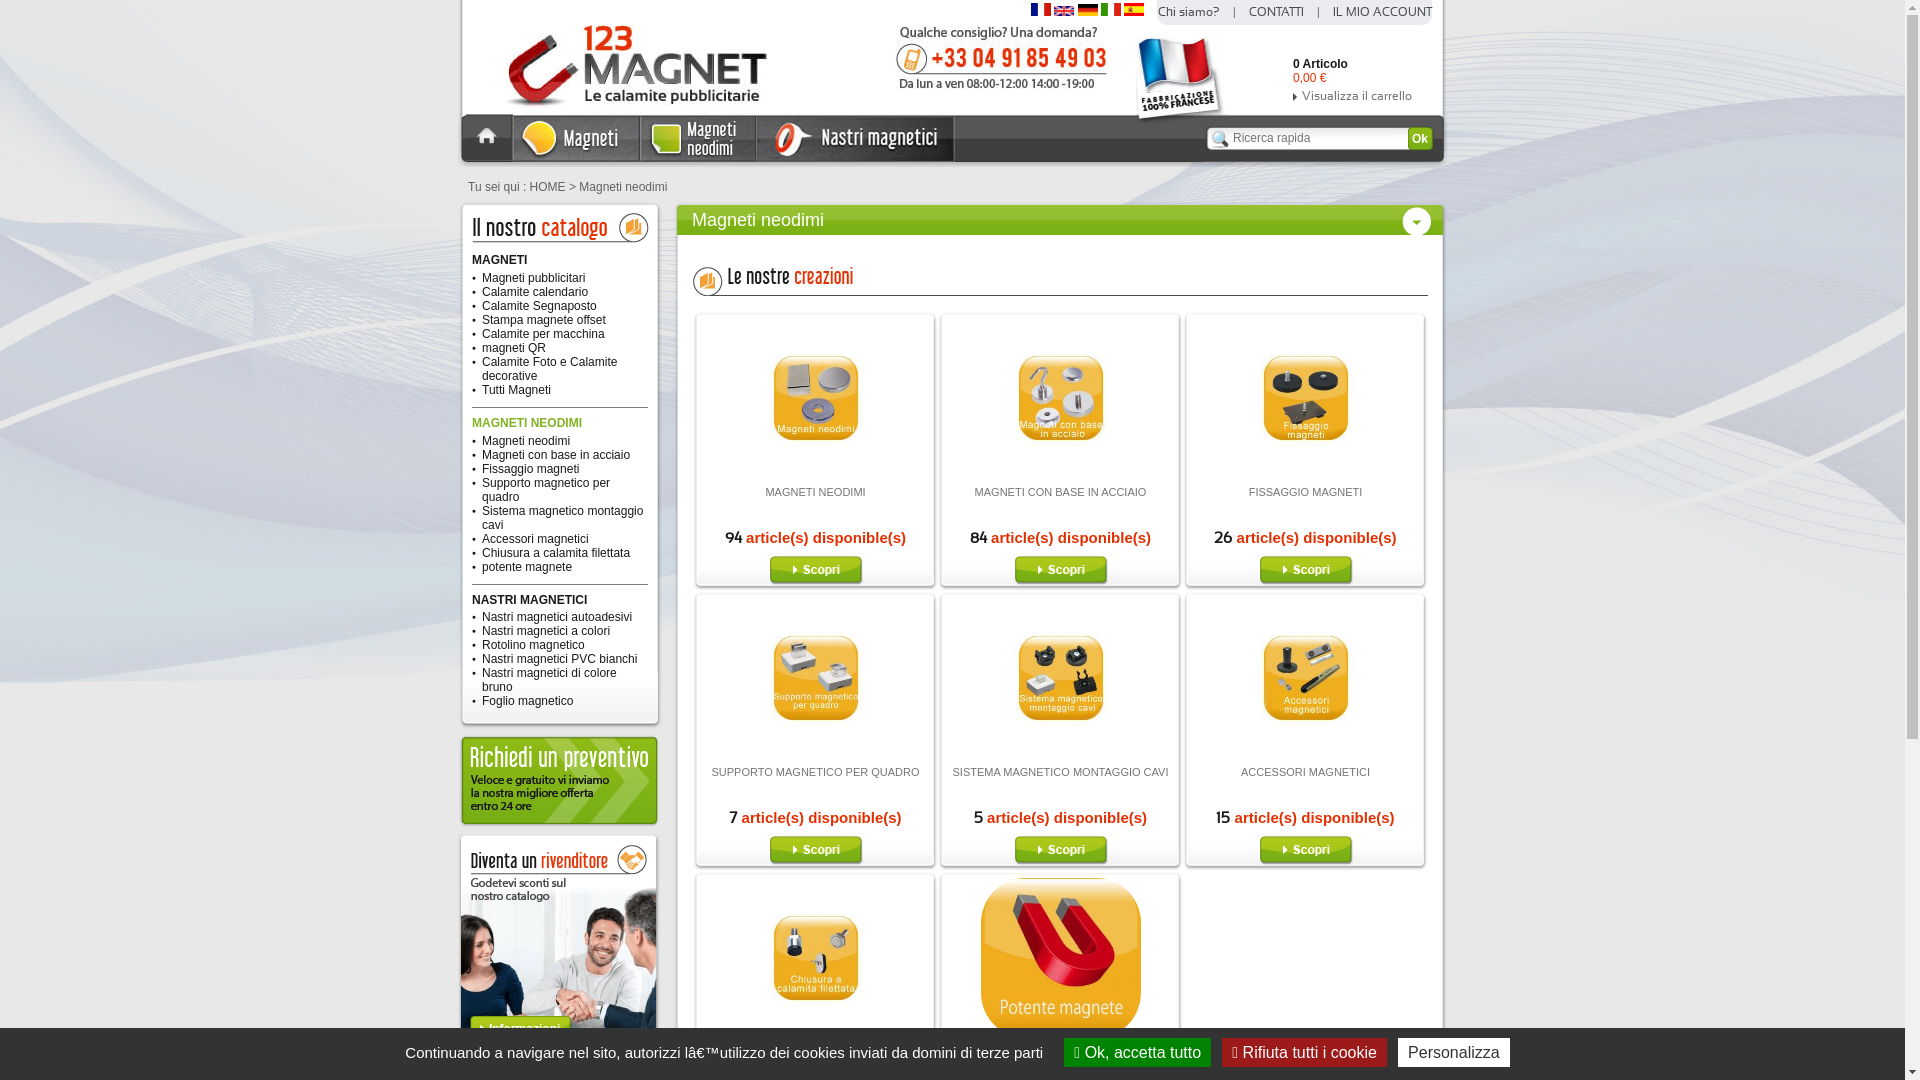  I want to click on Fissaggio magneti, so click(1306, 474).